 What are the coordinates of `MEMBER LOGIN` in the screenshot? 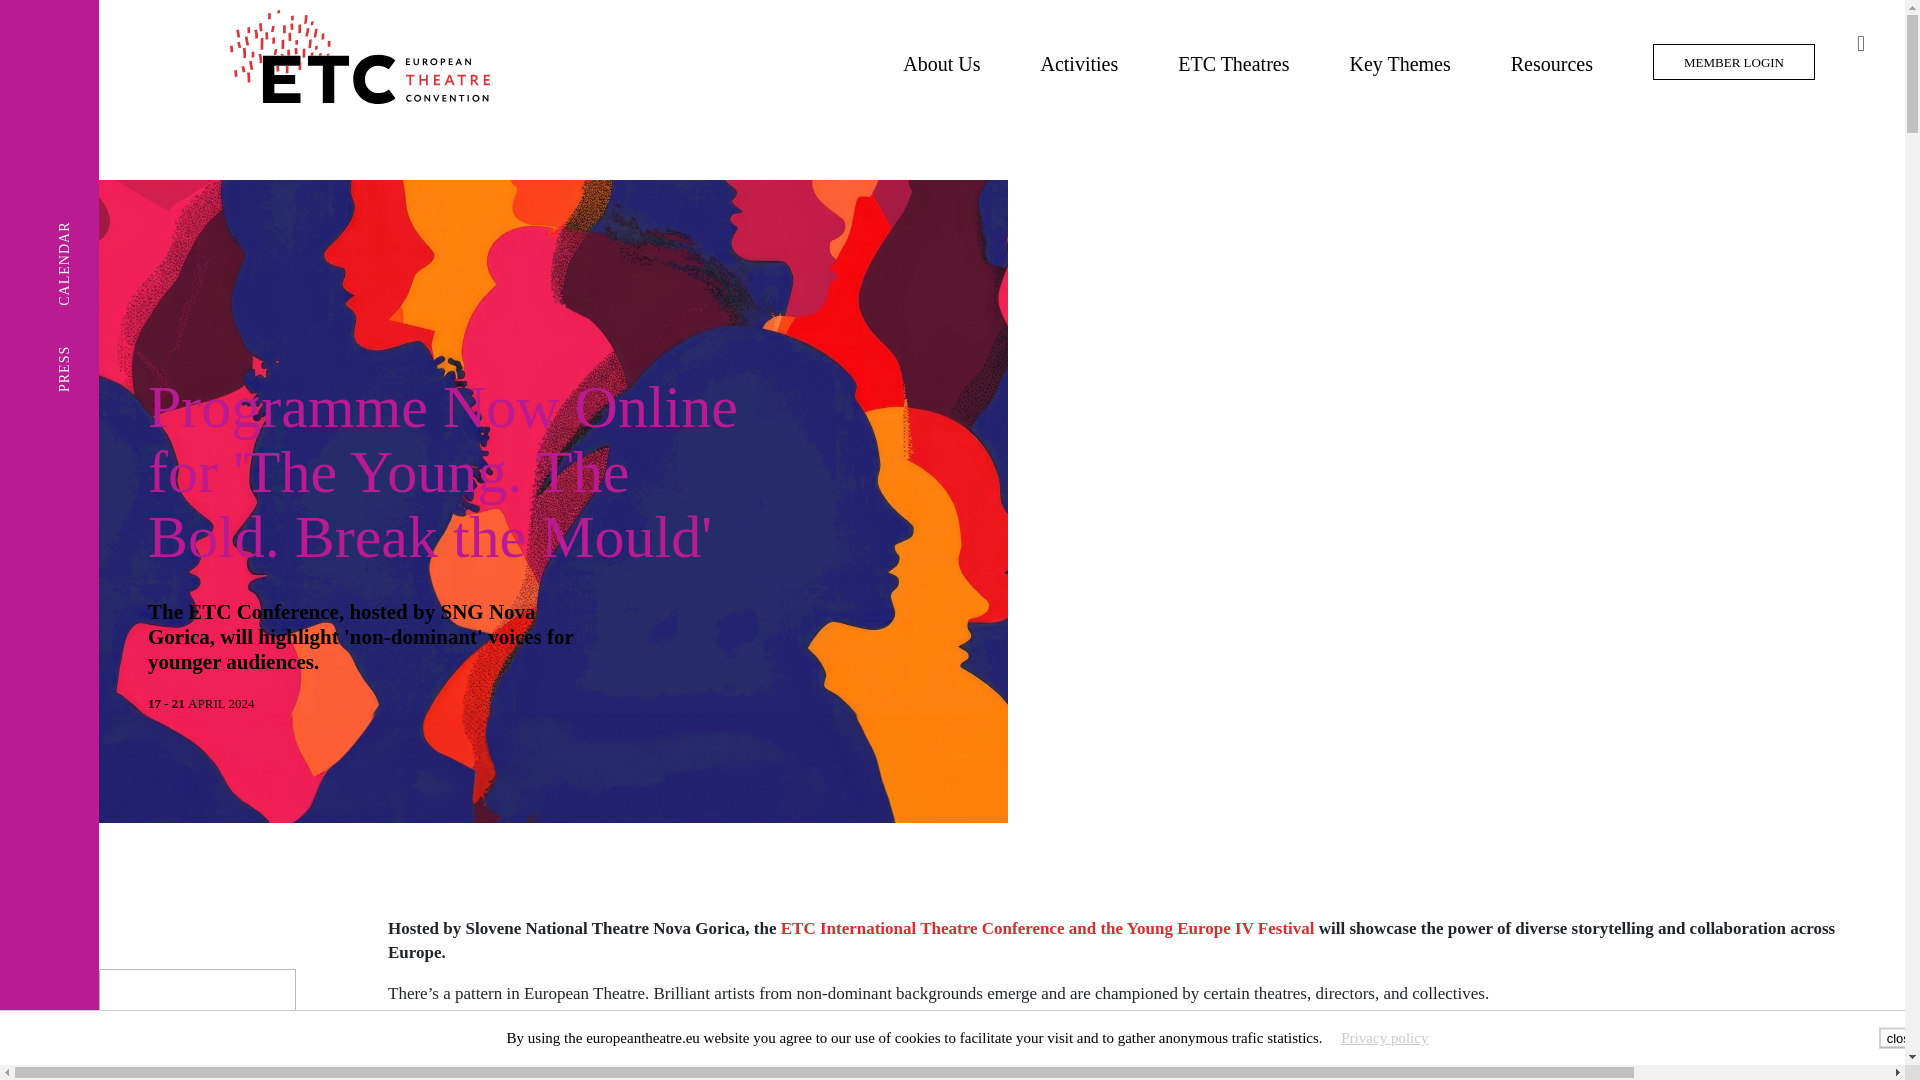 It's located at (1734, 62).